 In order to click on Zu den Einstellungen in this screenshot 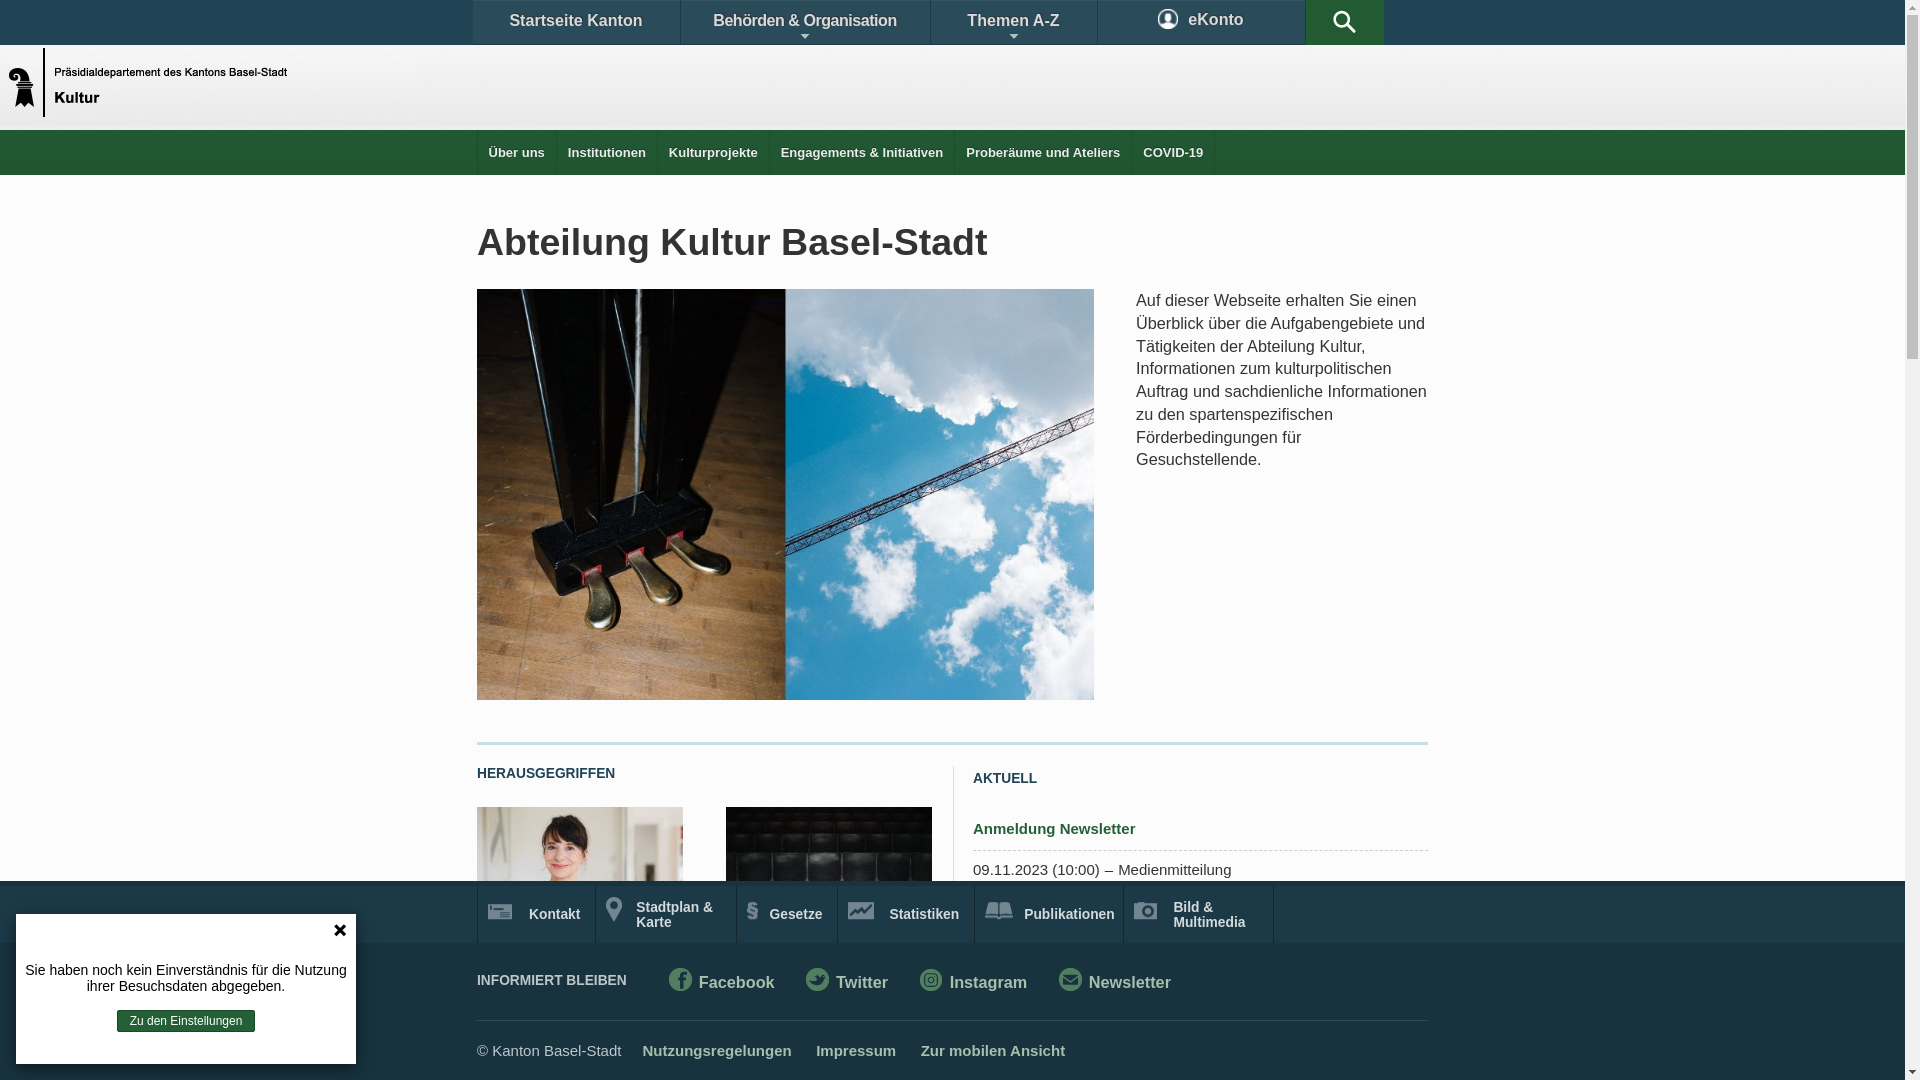, I will do `click(186, 1021)`.